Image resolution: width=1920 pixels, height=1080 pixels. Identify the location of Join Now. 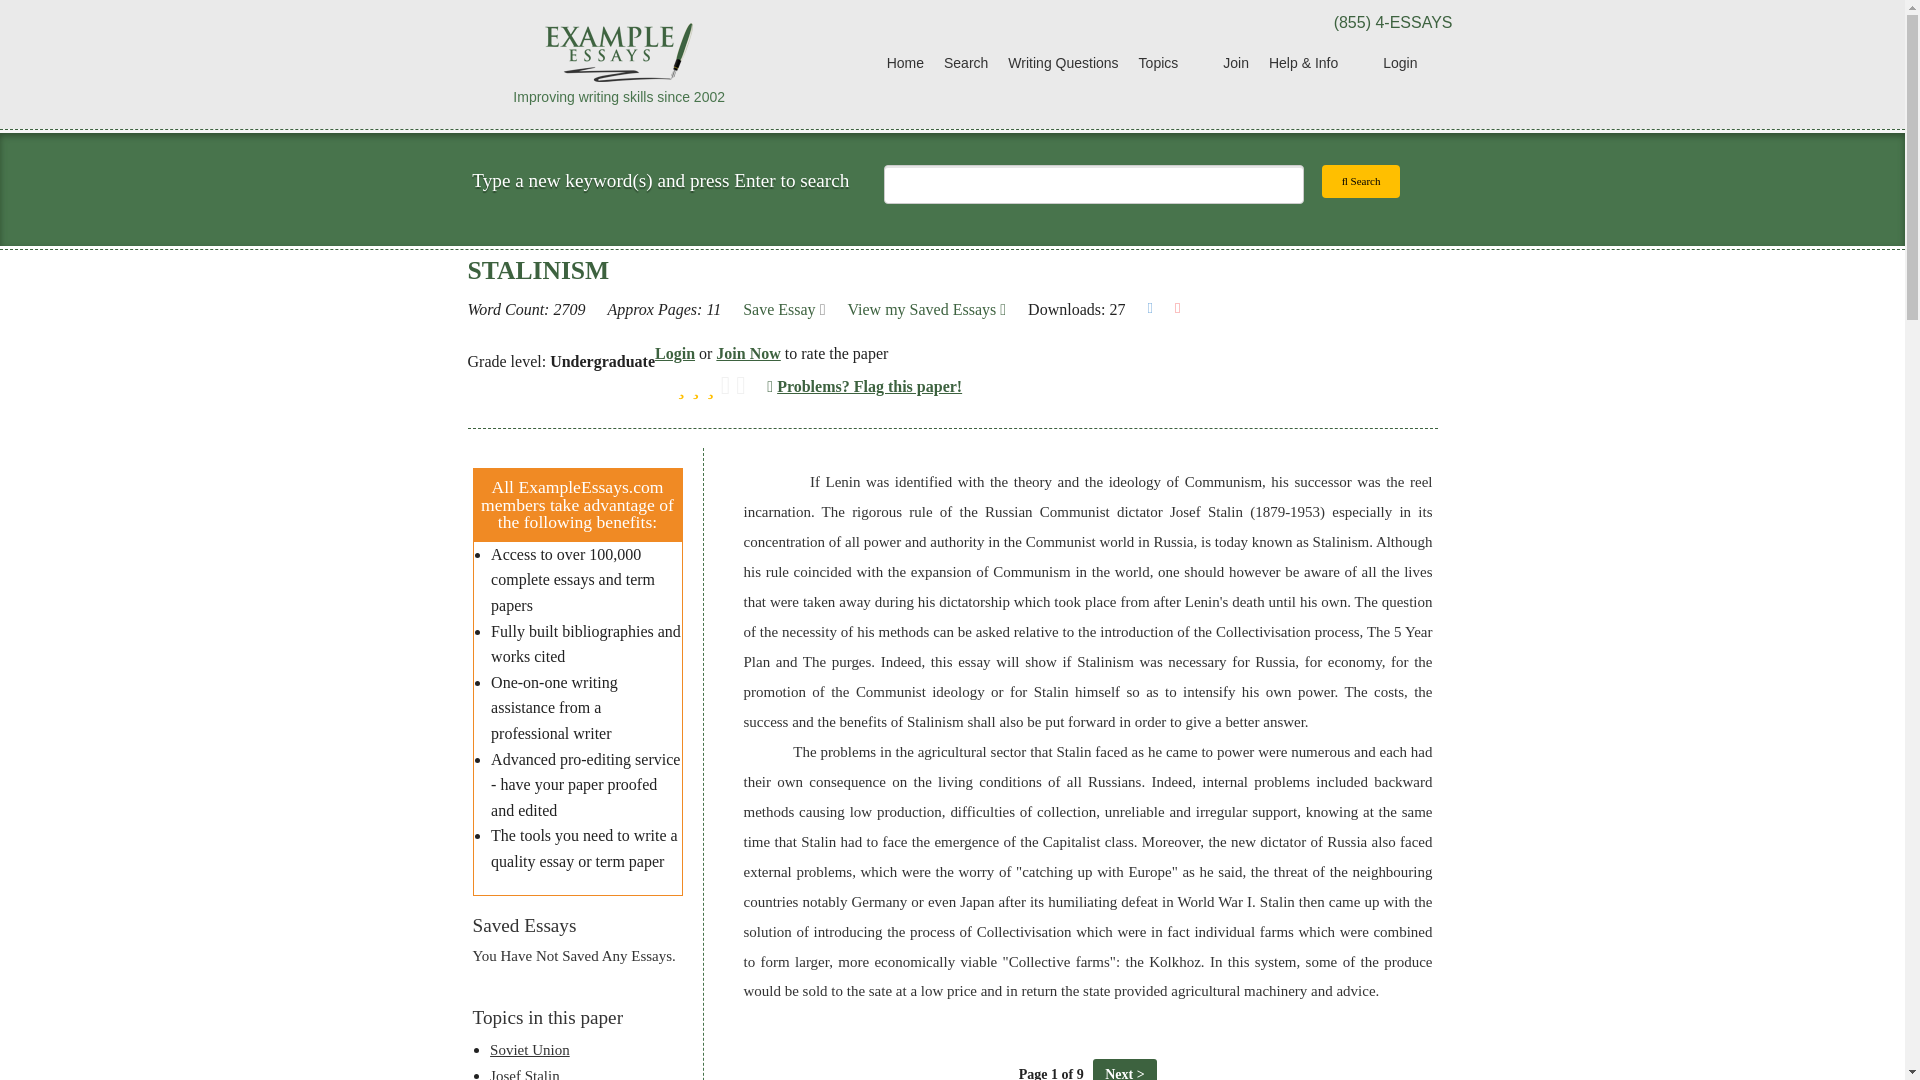
(748, 352).